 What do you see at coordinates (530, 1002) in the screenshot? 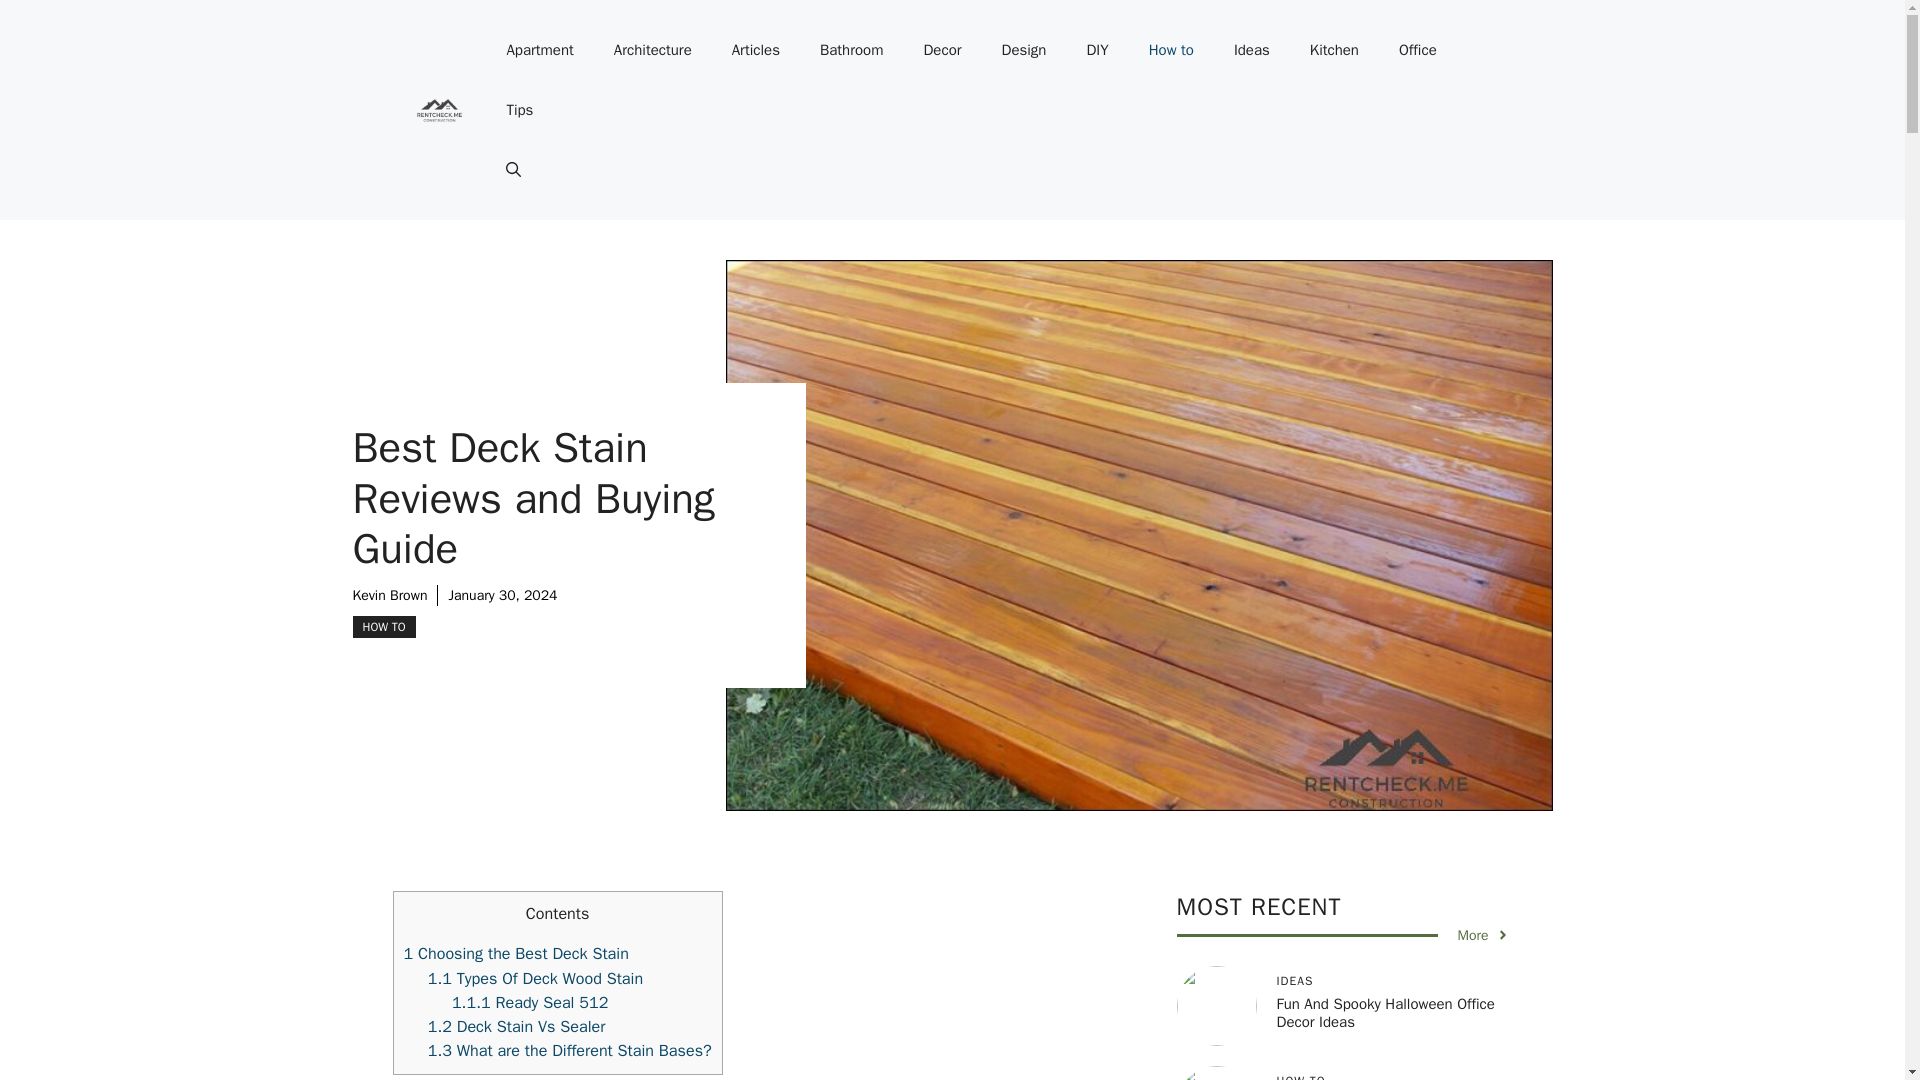
I see `1.1.1 Ready Seal 512` at bounding box center [530, 1002].